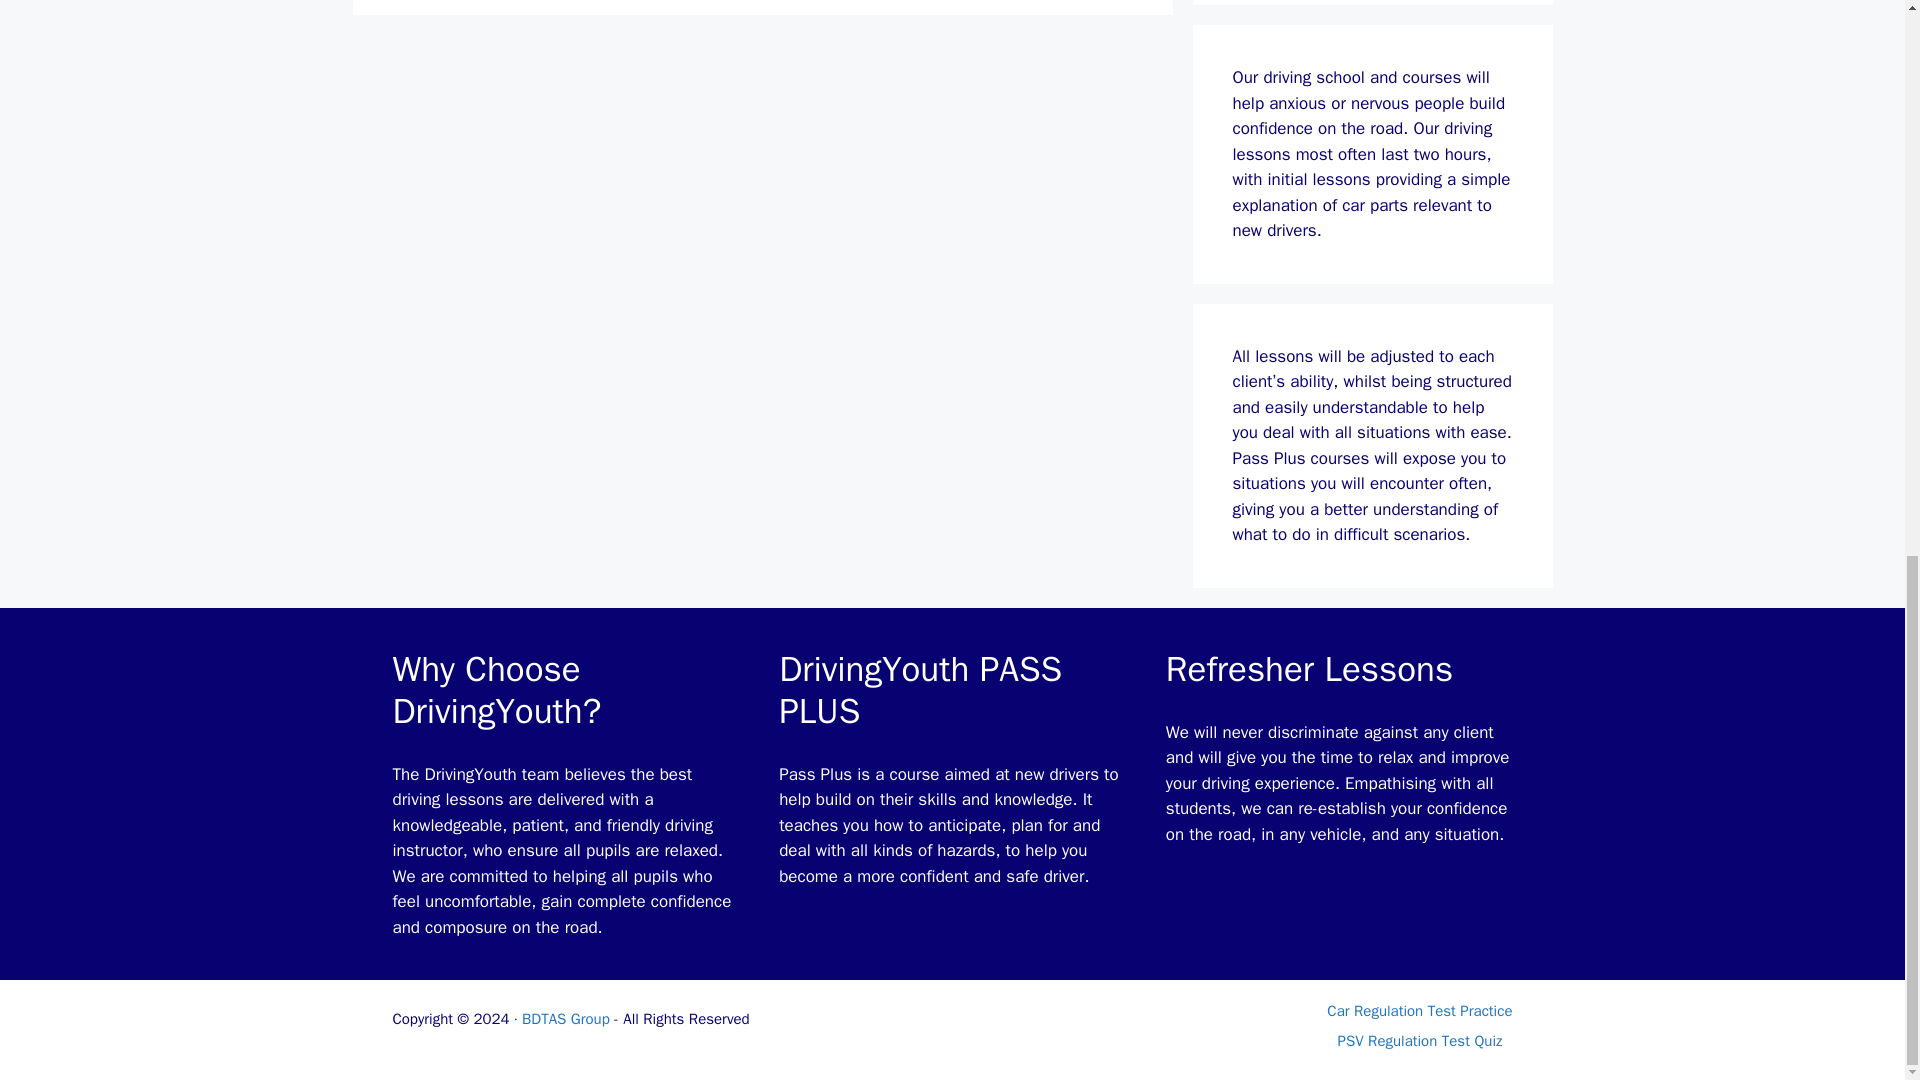 The image size is (1920, 1080). I want to click on Scroll back to top, so click(1855, 881).